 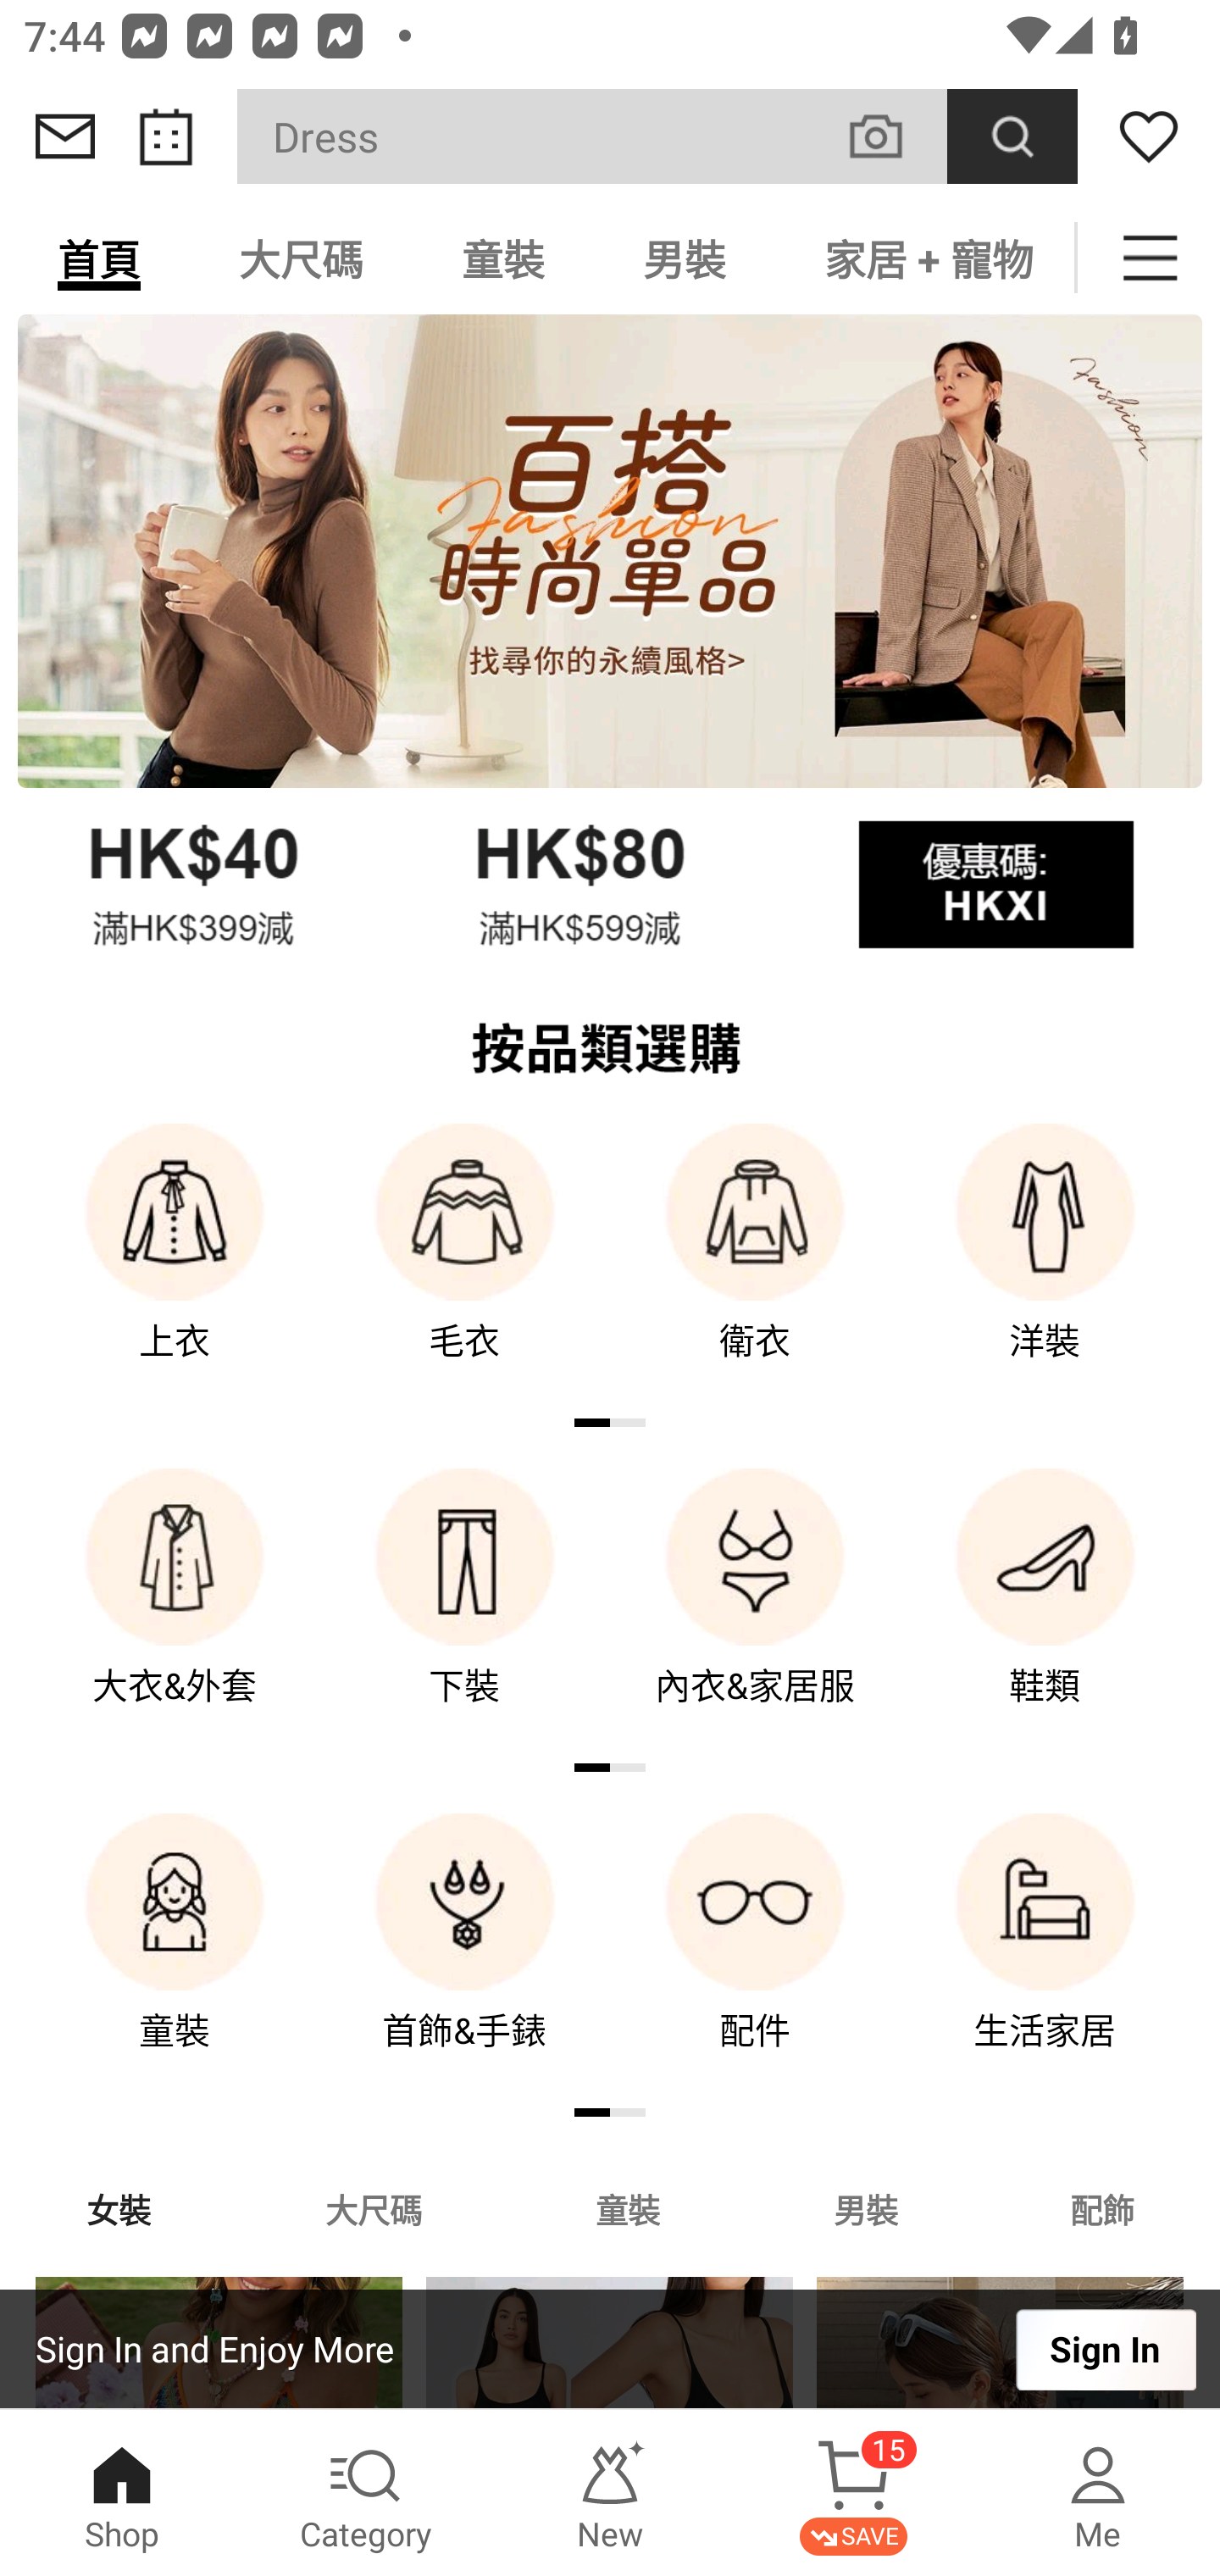 What do you see at coordinates (366, 2493) in the screenshot?
I see `Category` at bounding box center [366, 2493].